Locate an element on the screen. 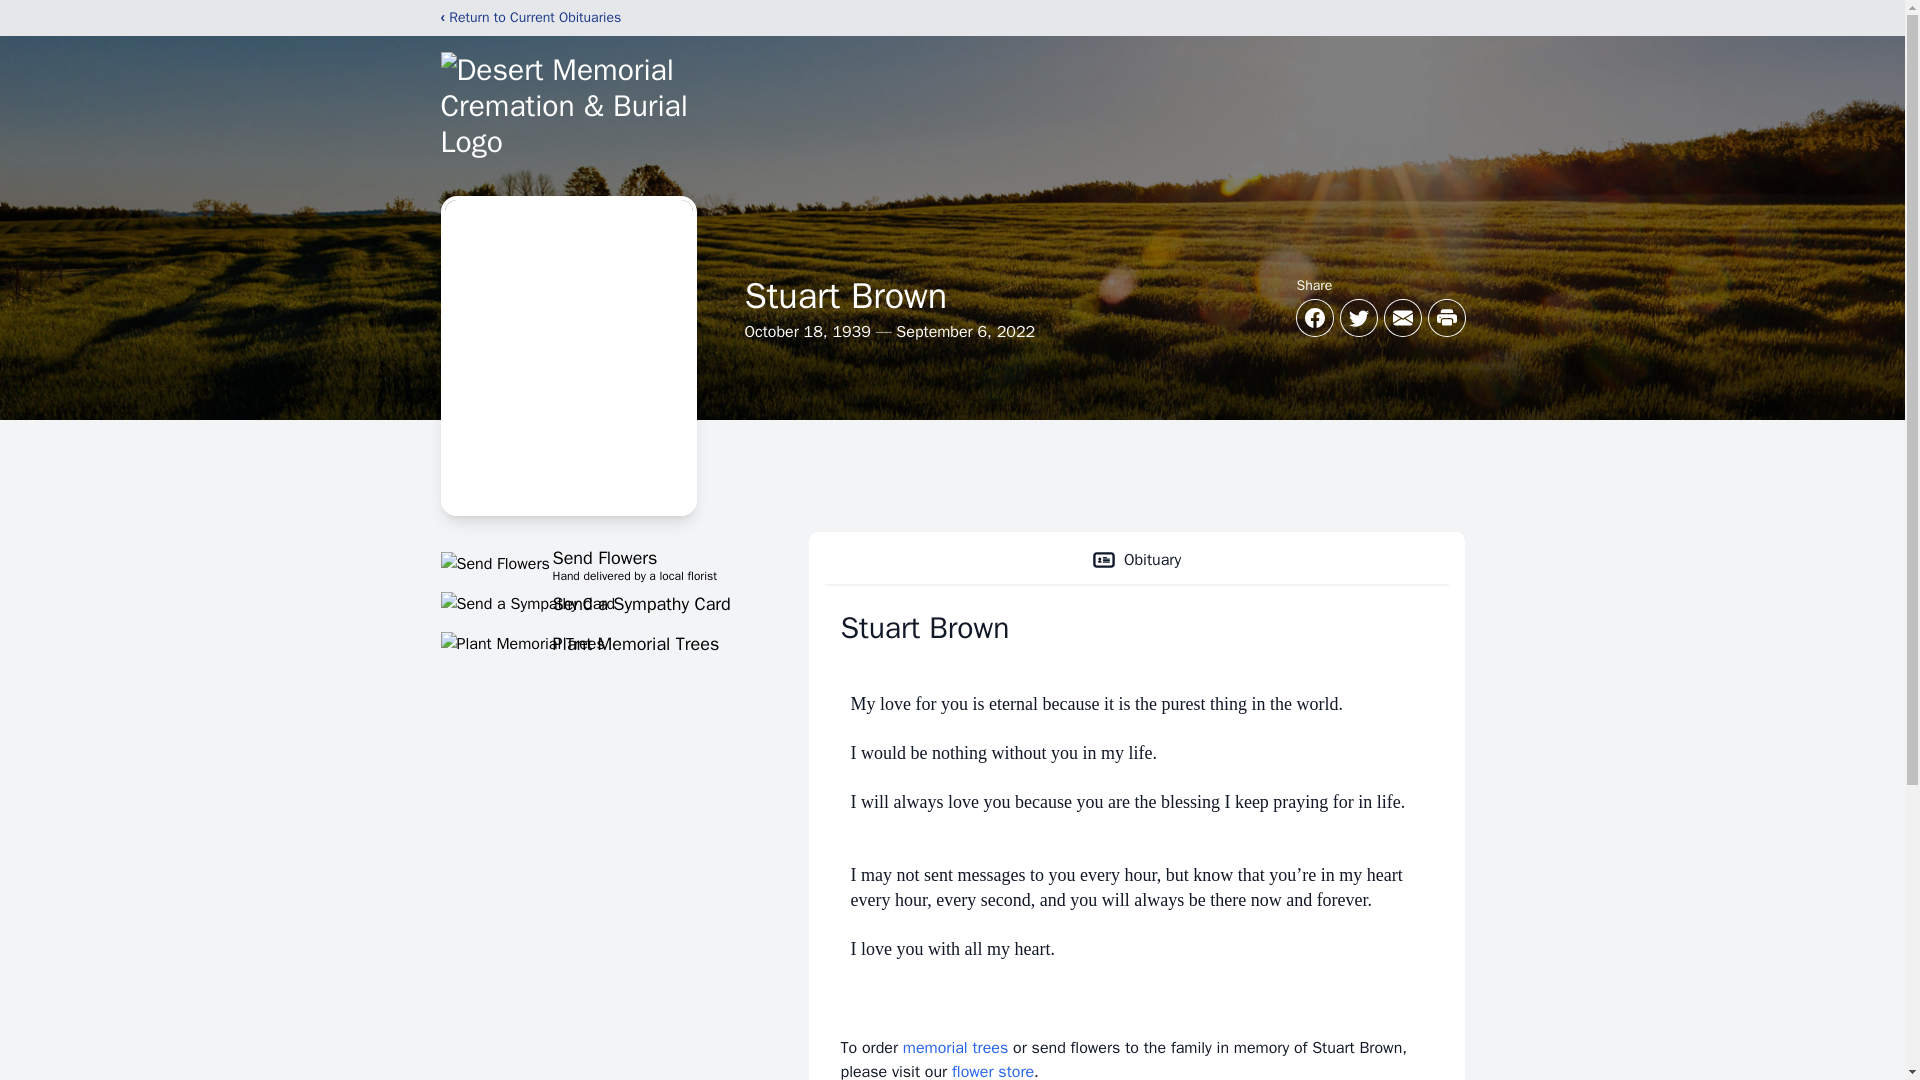 The image size is (1920, 1080). Obituary is located at coordinates (600, 563).